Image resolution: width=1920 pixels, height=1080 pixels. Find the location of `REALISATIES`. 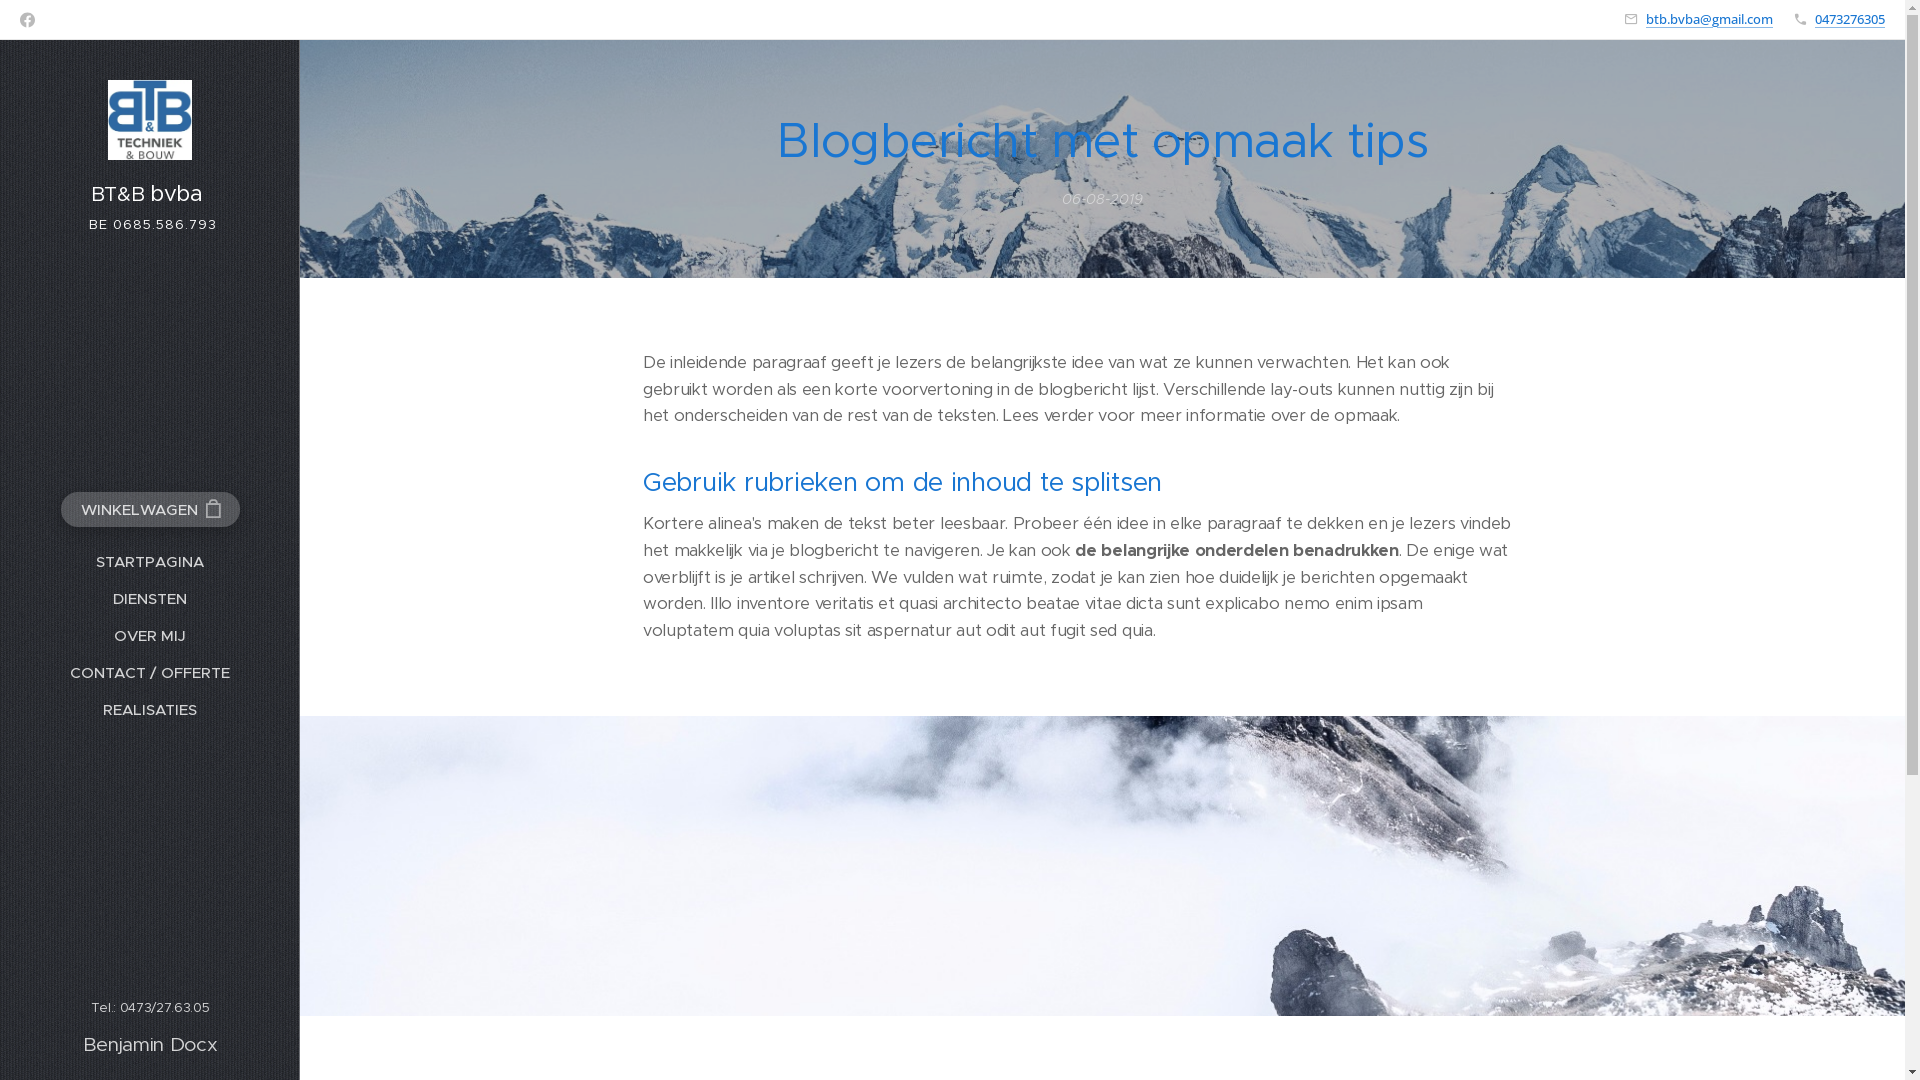

REALISATIES is located at coordinates (150, 710).